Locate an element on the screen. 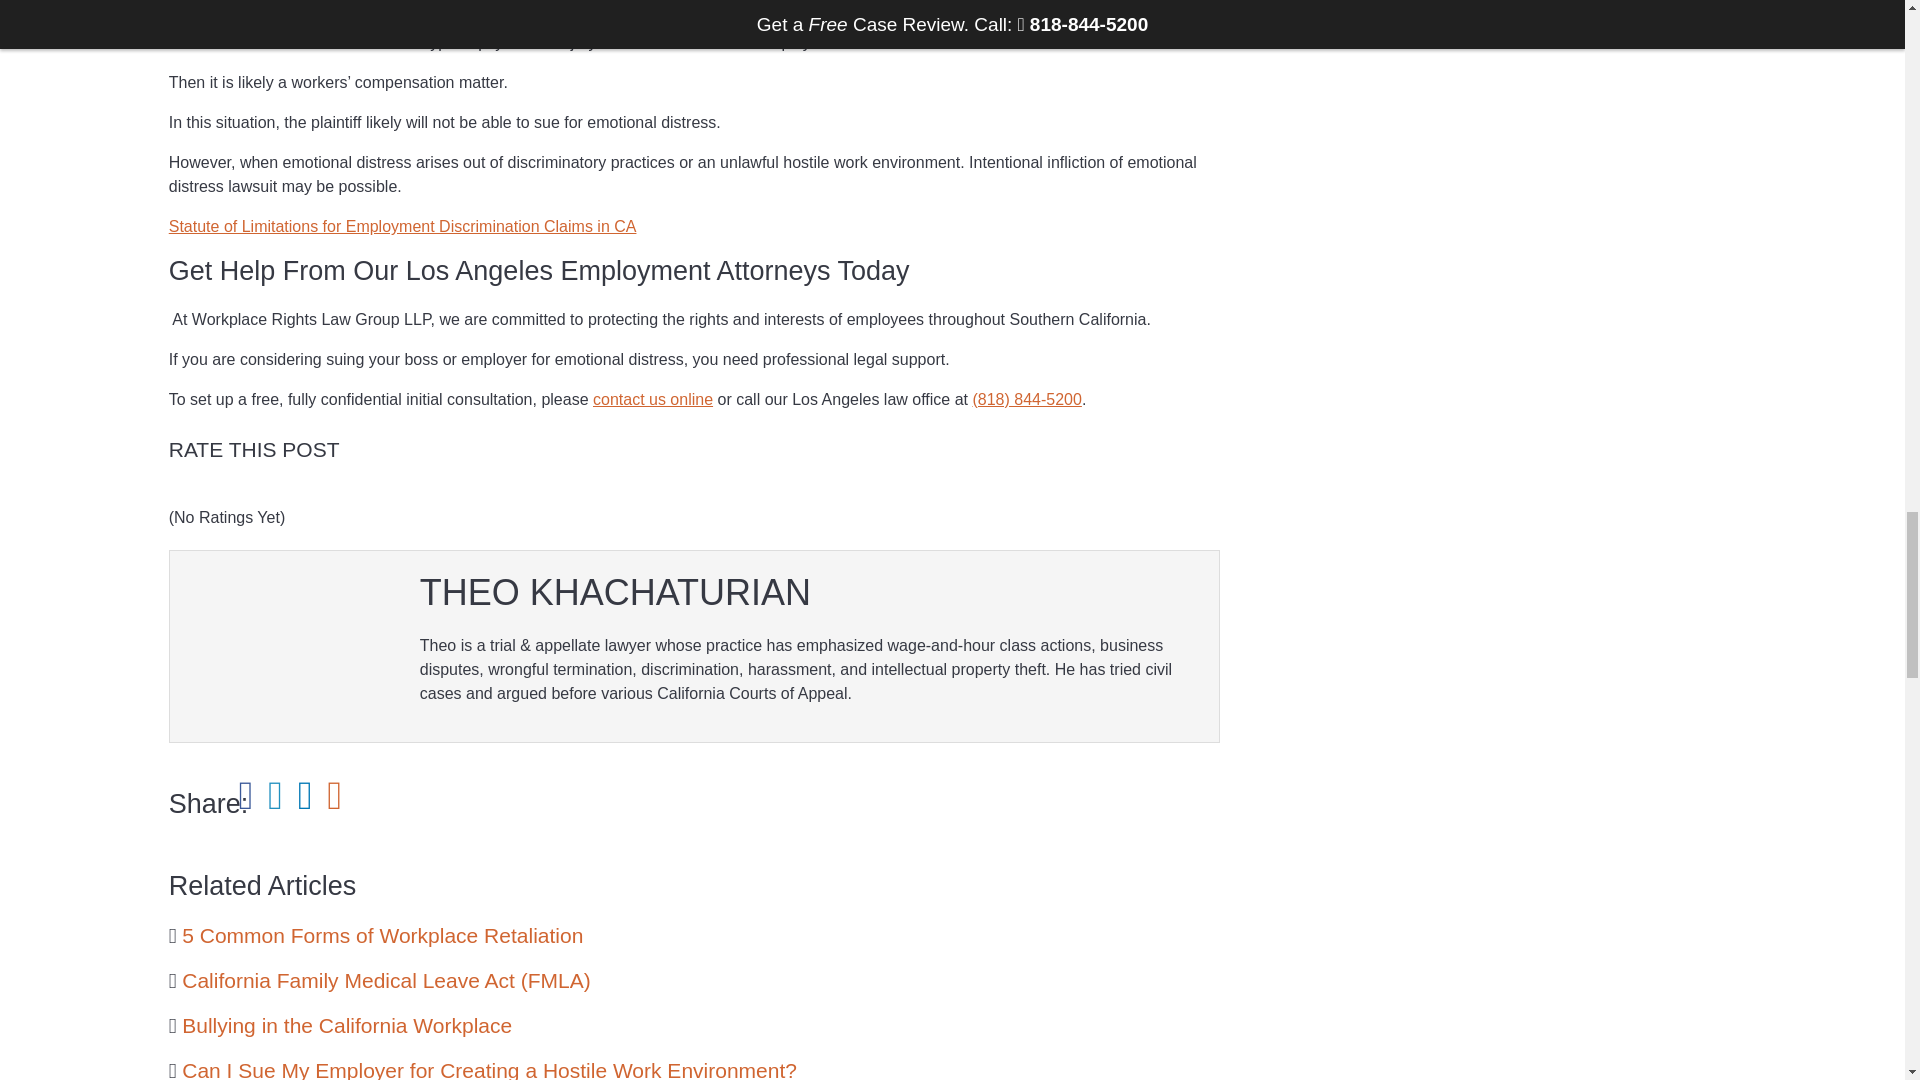 This screenshot has height=1080, width=1920. 1 Star is located at coordinates (176, 494).